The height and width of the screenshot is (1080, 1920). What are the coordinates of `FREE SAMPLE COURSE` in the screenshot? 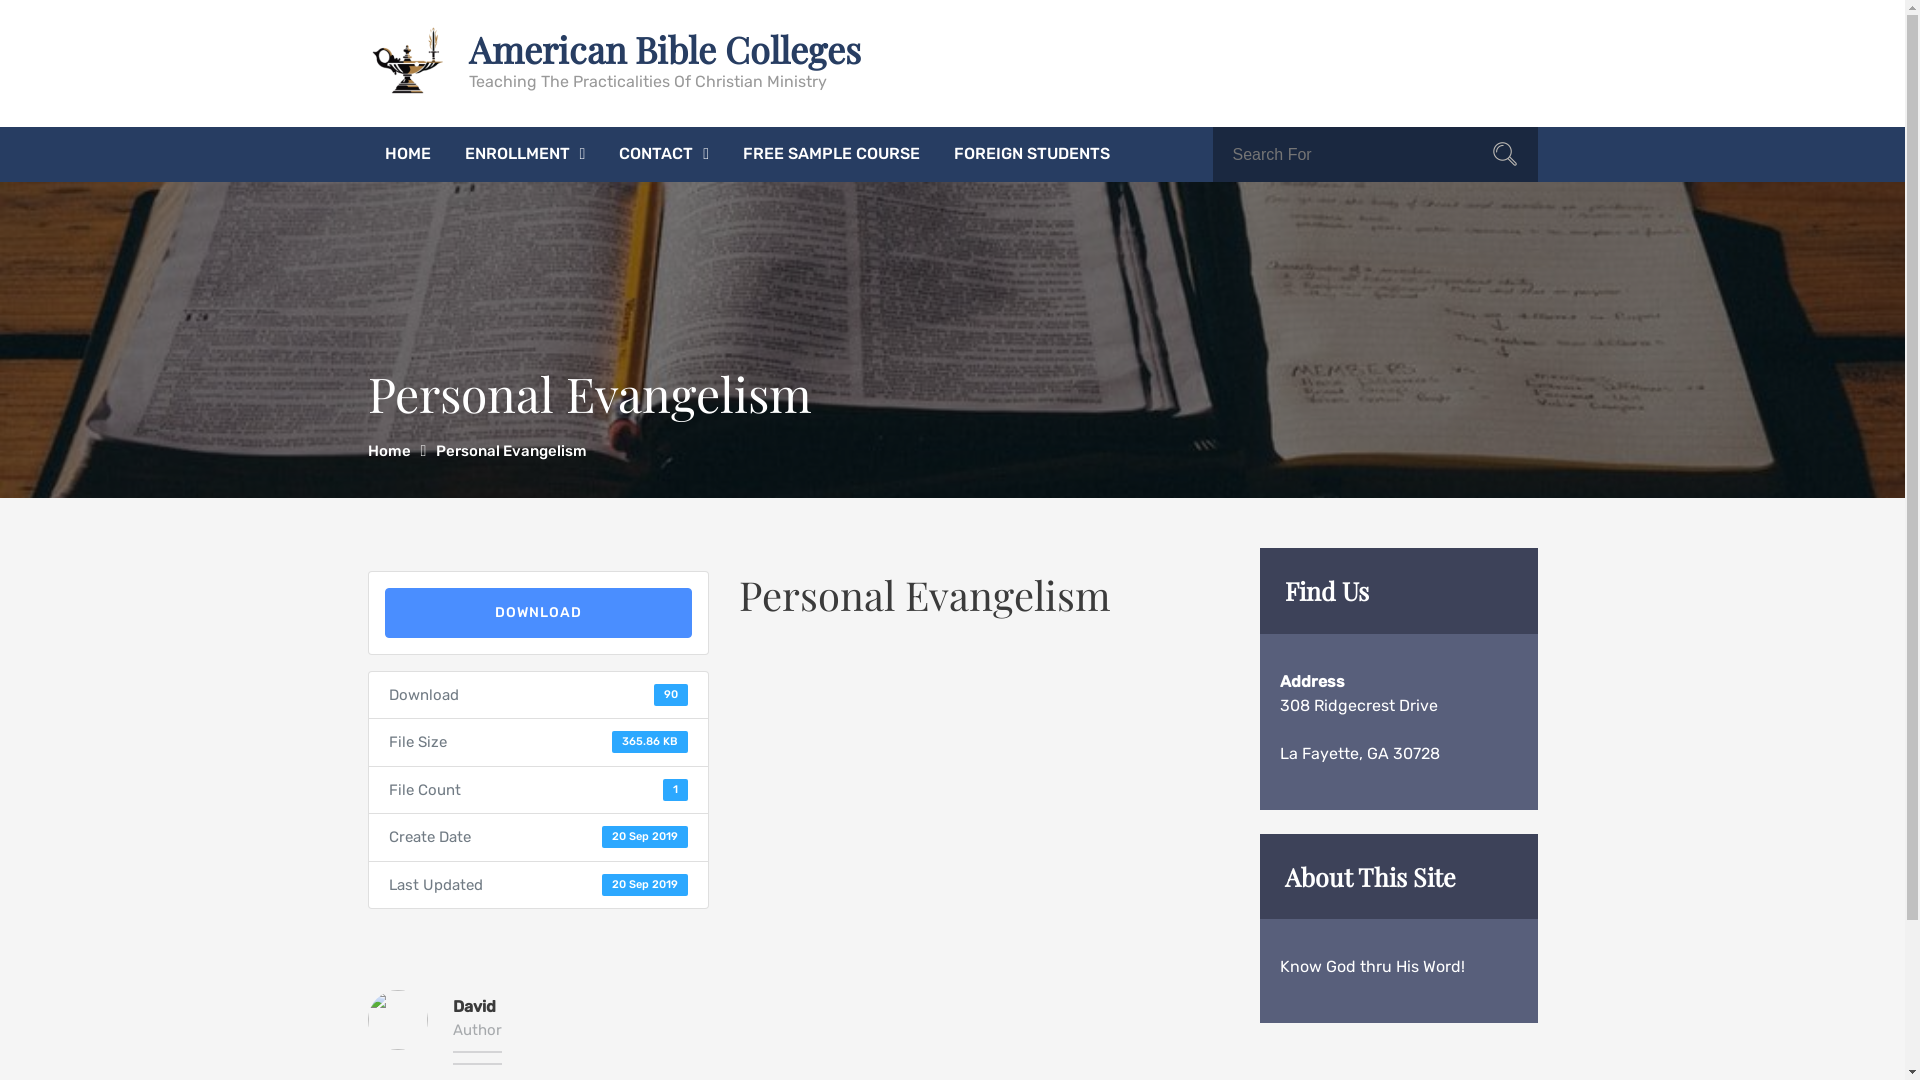 It's located at (832, 154).